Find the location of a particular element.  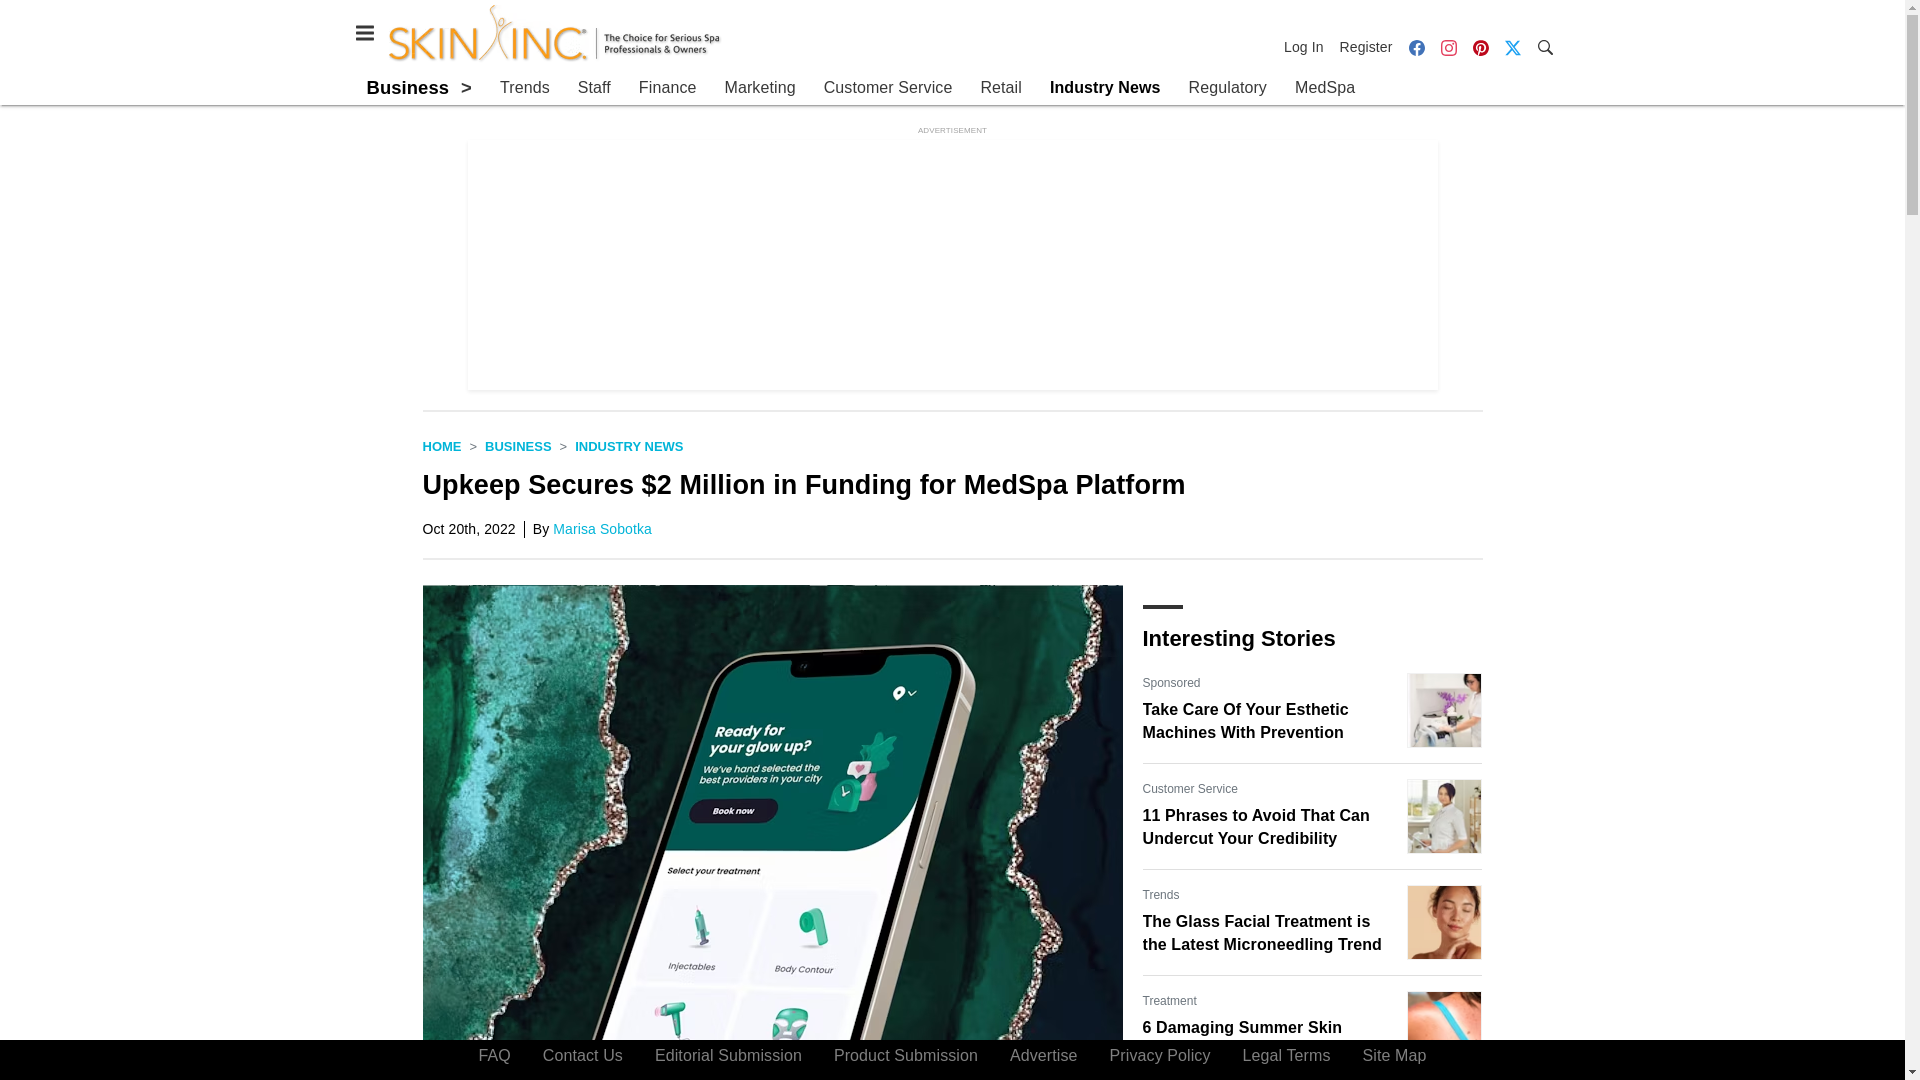

Instagram icon is located at coordinates (1448, 48).